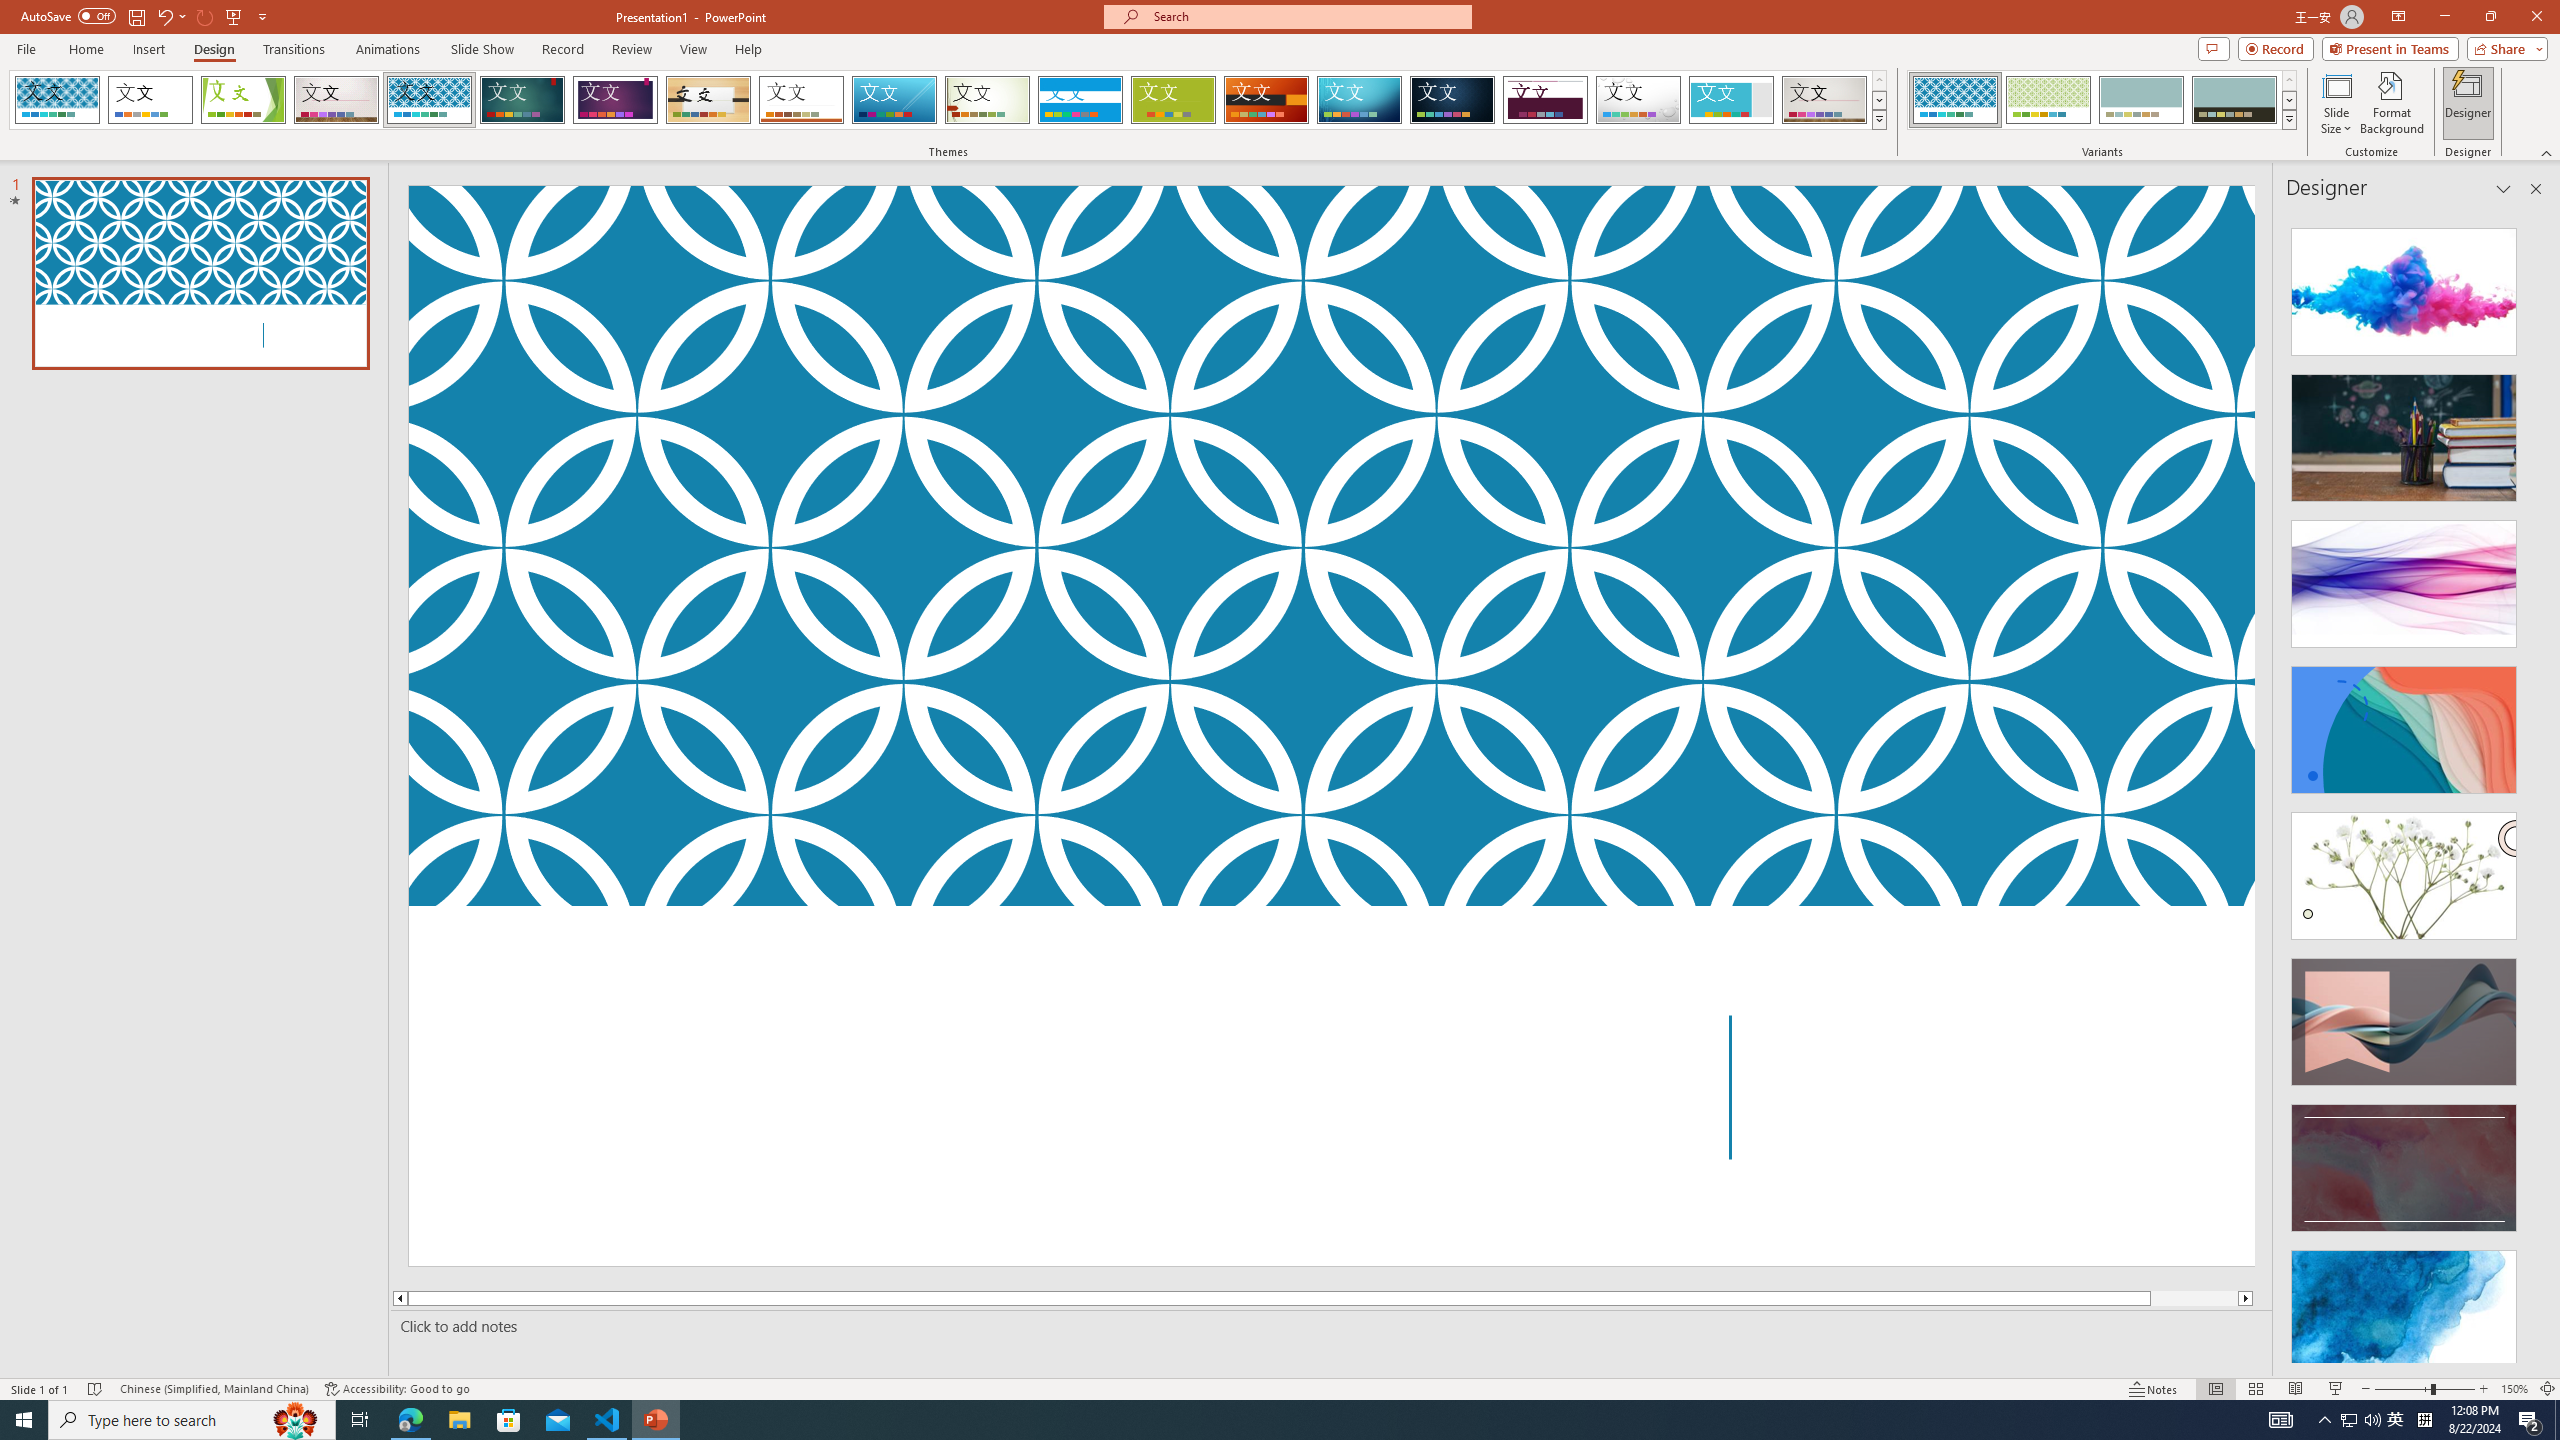 This screenshot has height=1440, width=2560. Describe the element at coordinates (2468, 103) in the screenshot. I see `Designer` at that location.